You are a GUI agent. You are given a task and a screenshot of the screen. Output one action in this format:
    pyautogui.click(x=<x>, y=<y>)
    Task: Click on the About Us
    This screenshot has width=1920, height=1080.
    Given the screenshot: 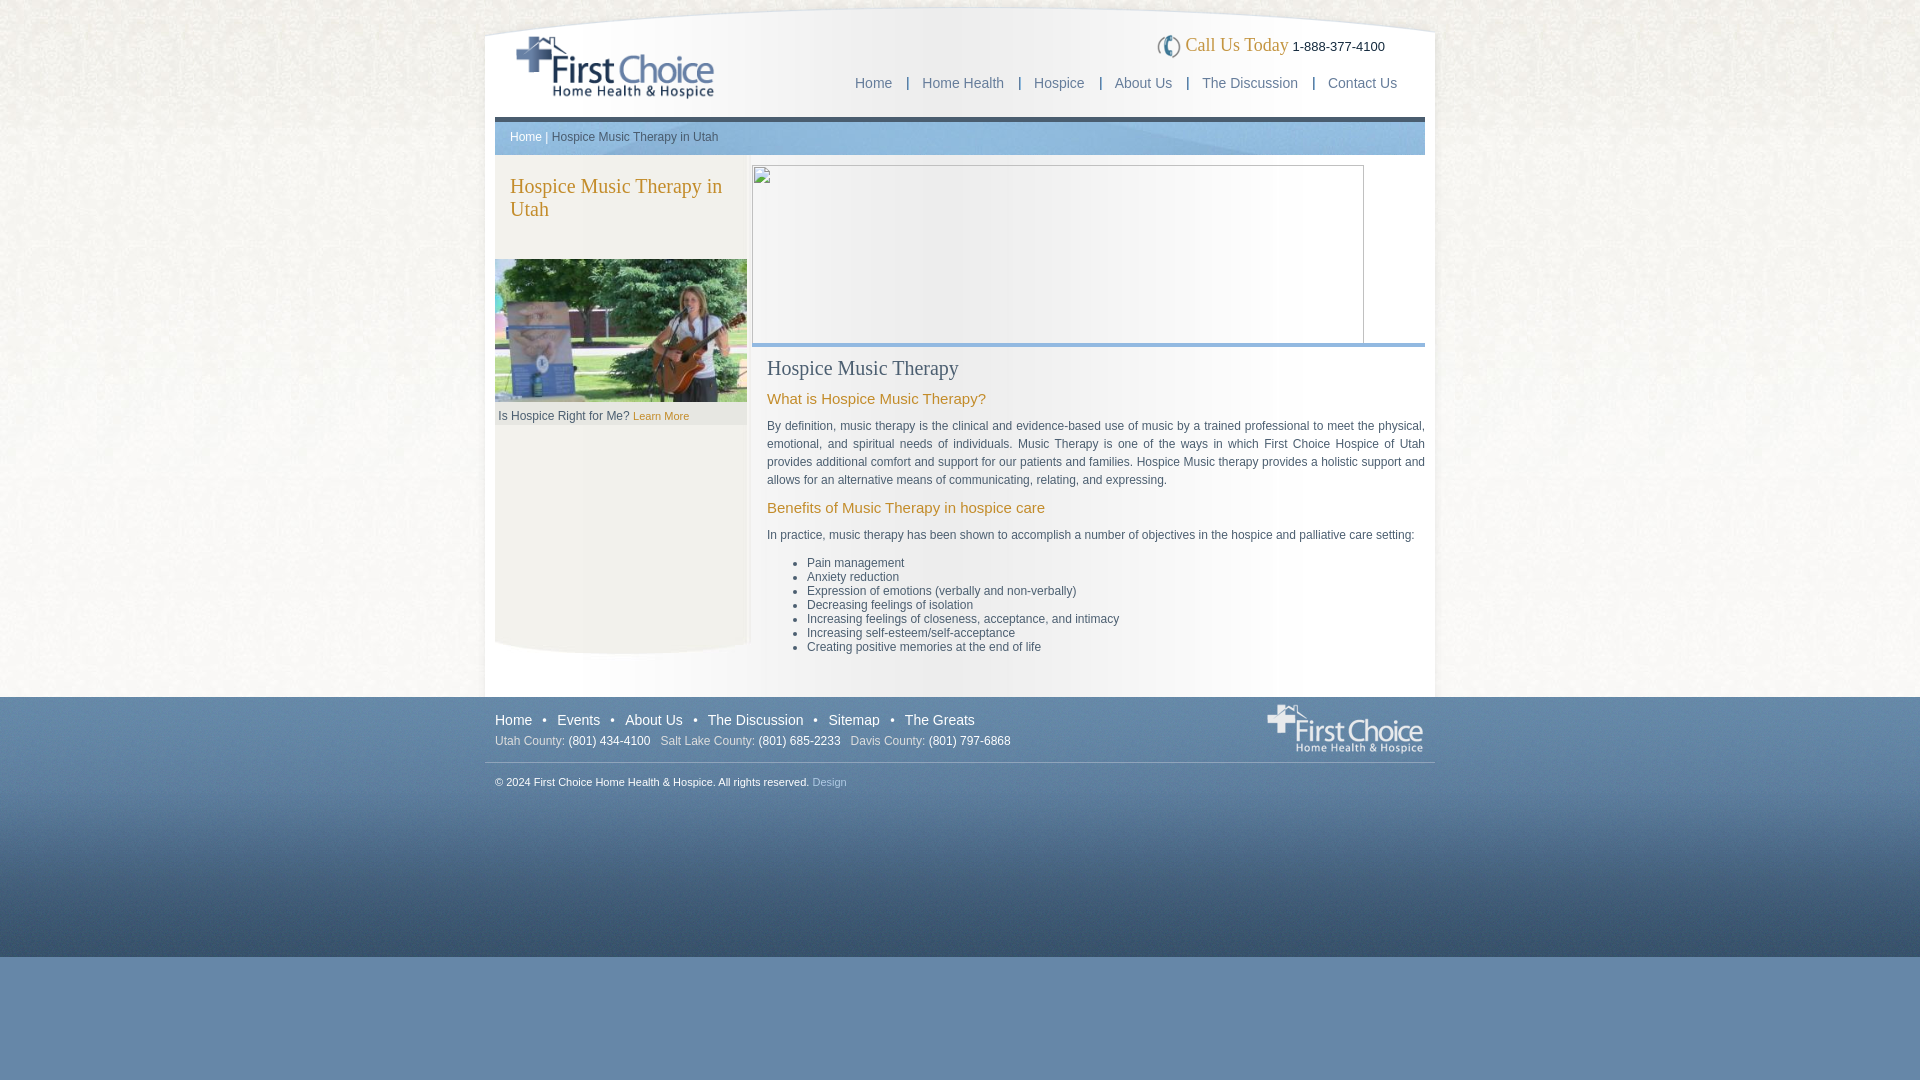 What is the action you would take?
    pyautogui.click(x=1144, y=88)
    